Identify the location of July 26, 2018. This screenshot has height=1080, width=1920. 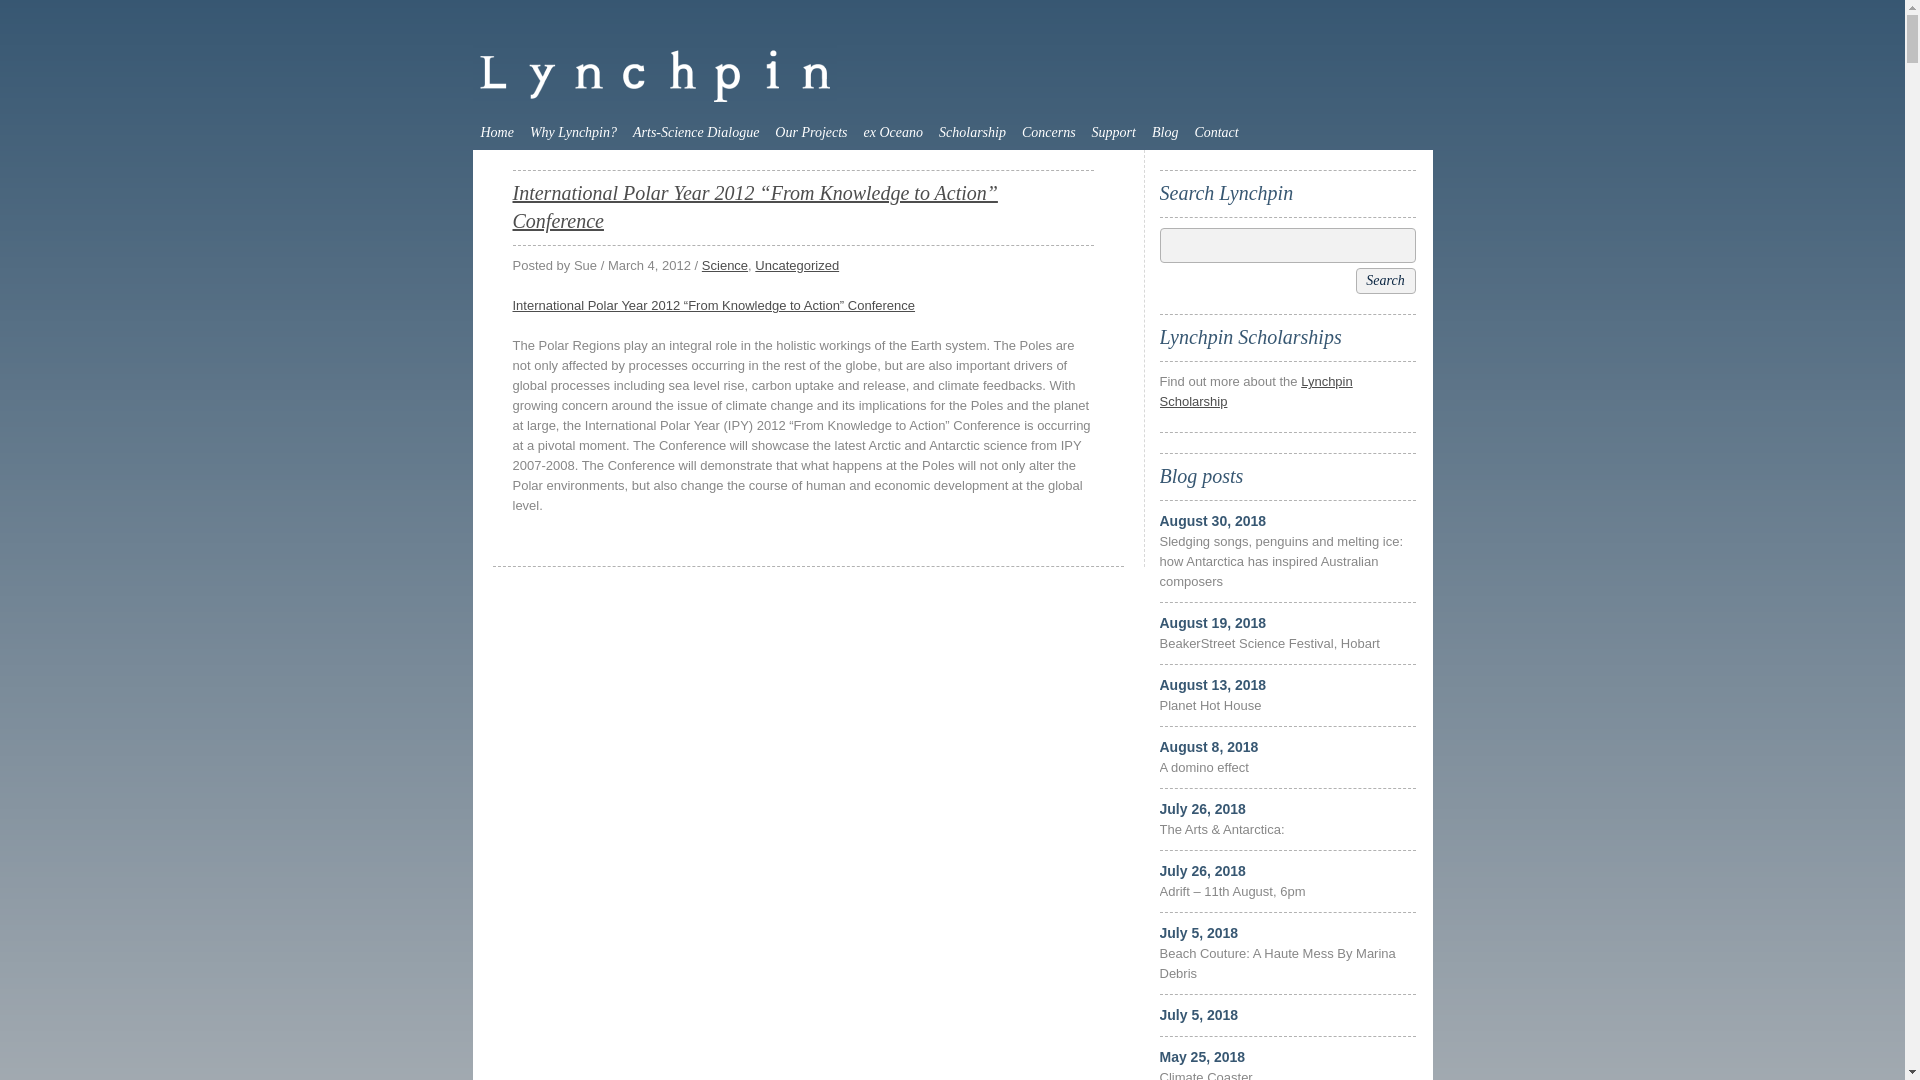
(1203, 871).